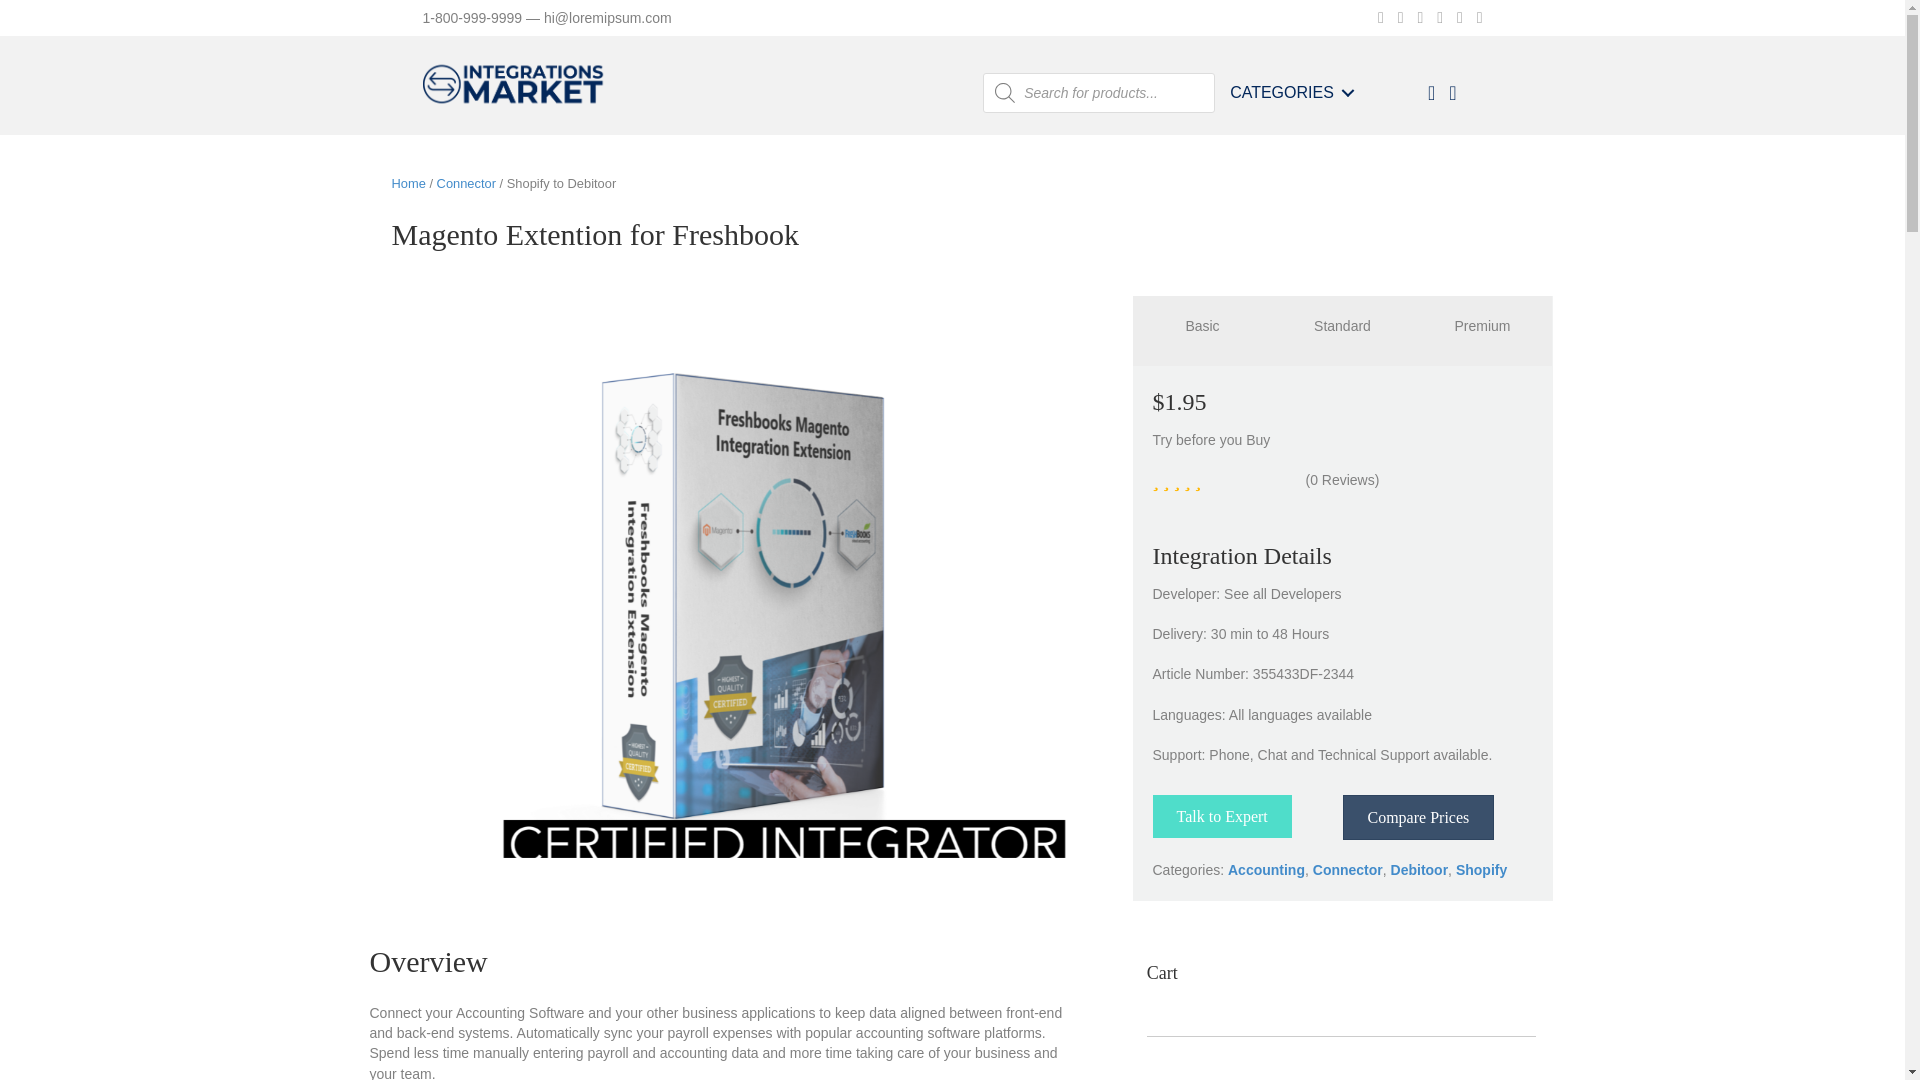  Describe the element at coordinates (1481, 870) in the screenshot. I see `Shopify` at that location.